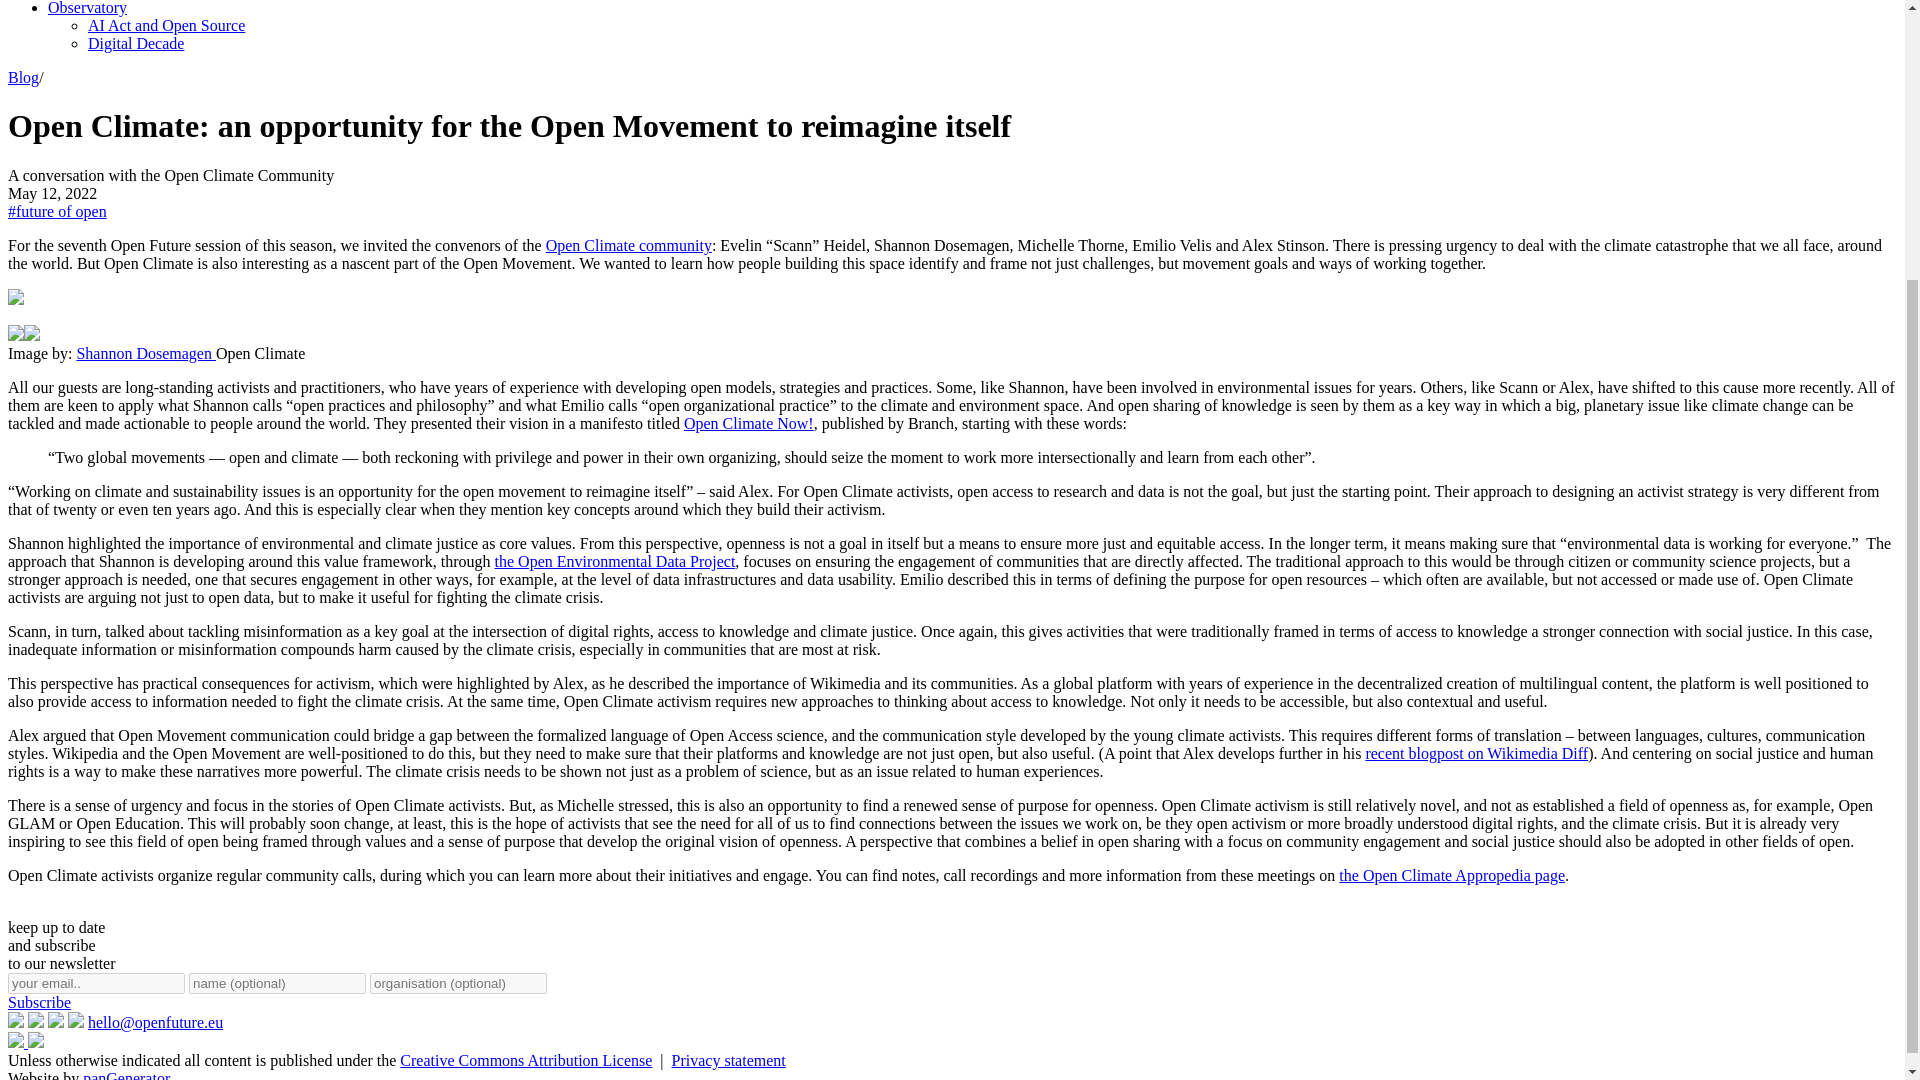  What do you see at coordinates (628, 244) in the screenshot?
I see `Open Climate community` at bounding box center [628, 244].